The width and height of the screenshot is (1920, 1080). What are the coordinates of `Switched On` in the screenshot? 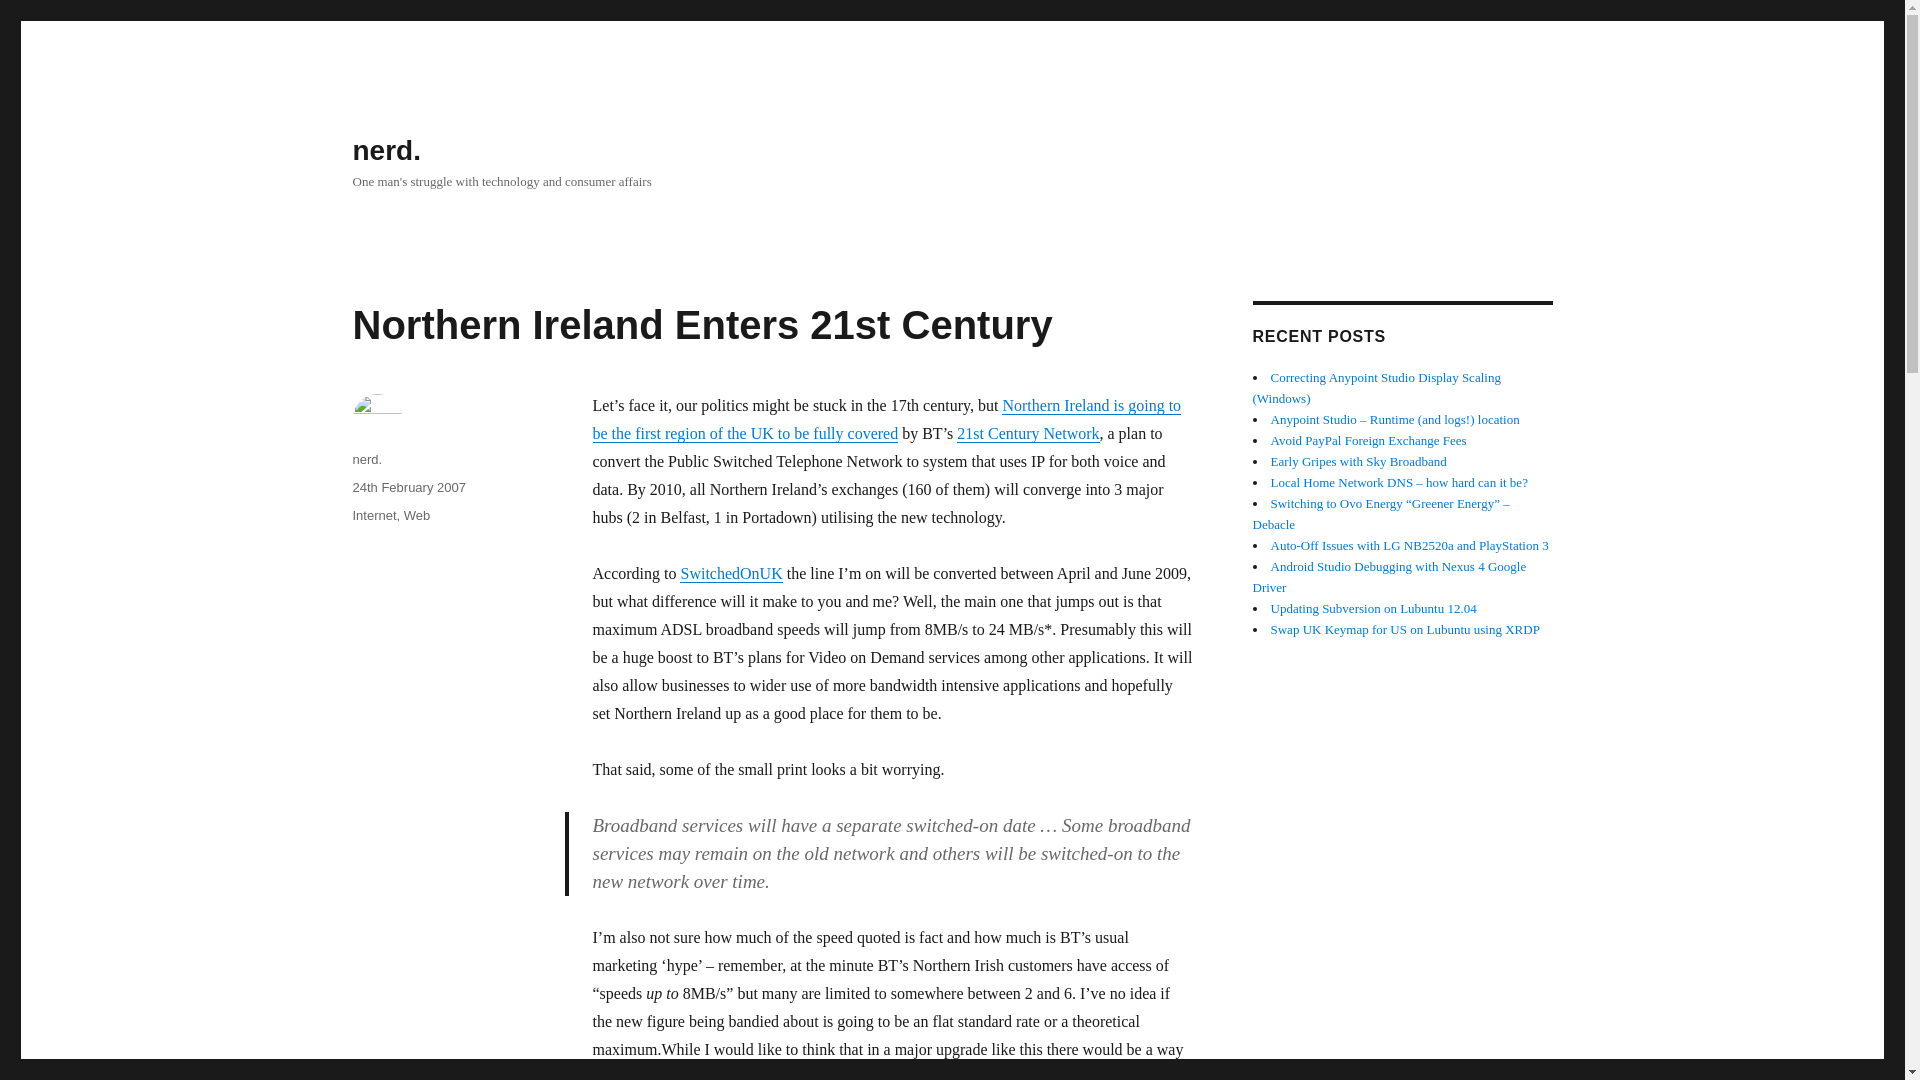 It's located at (730, 573).